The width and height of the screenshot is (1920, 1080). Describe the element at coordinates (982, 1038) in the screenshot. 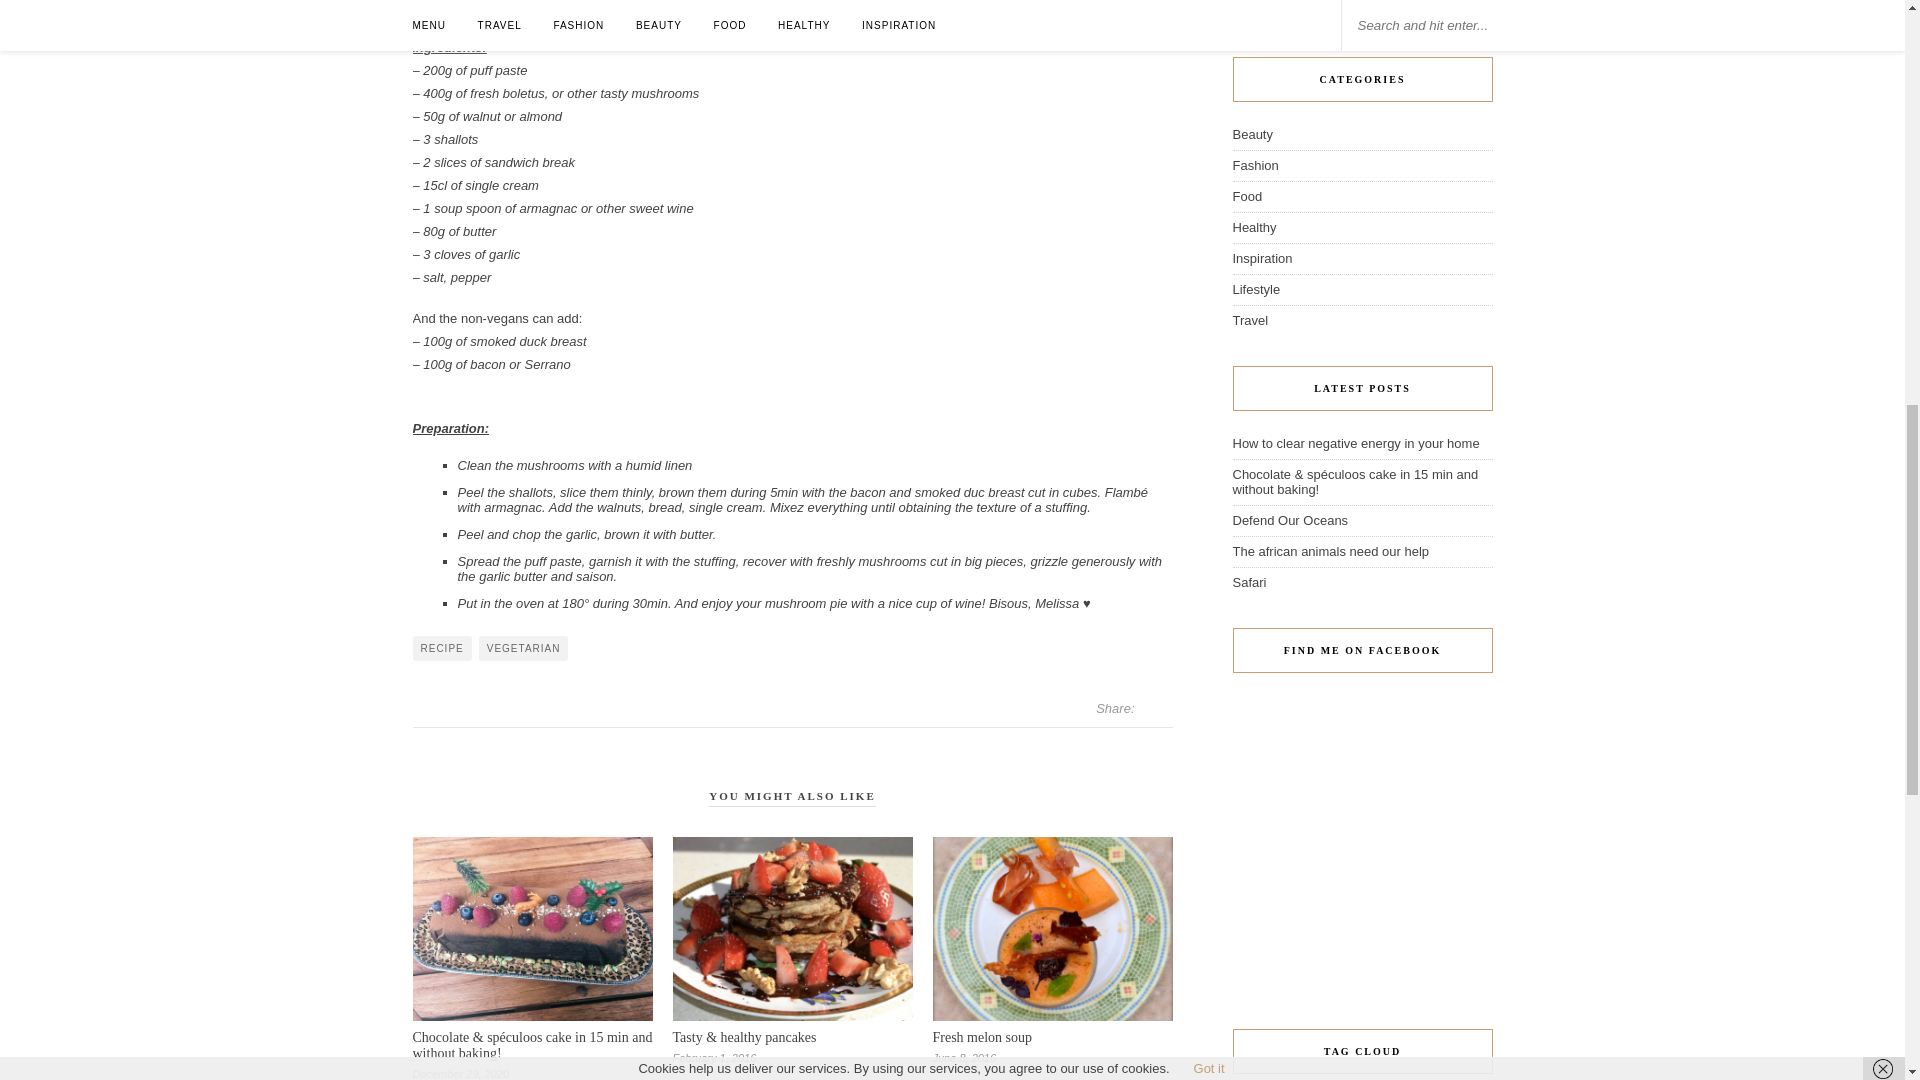

I see `Fresh melon soup` at that location.